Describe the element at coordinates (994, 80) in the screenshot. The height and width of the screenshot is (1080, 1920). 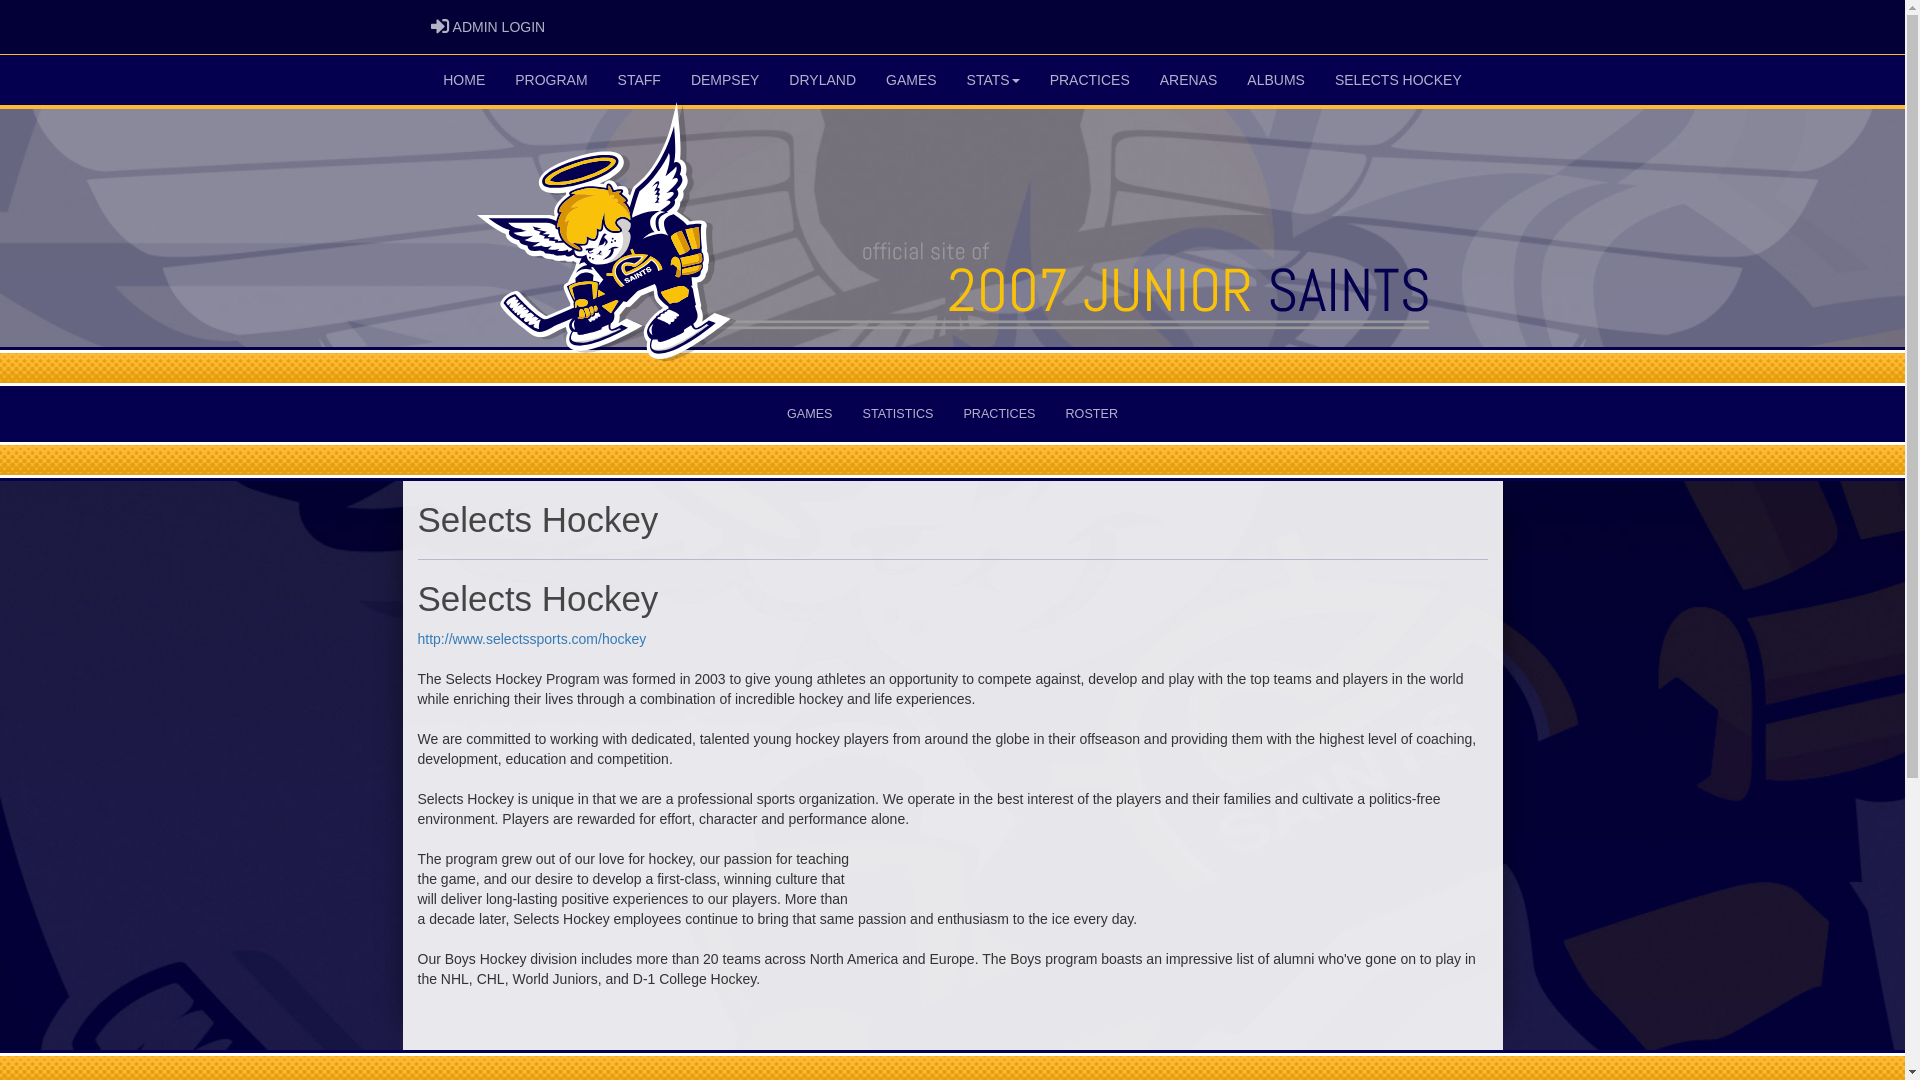
I see `STATS` at that location.